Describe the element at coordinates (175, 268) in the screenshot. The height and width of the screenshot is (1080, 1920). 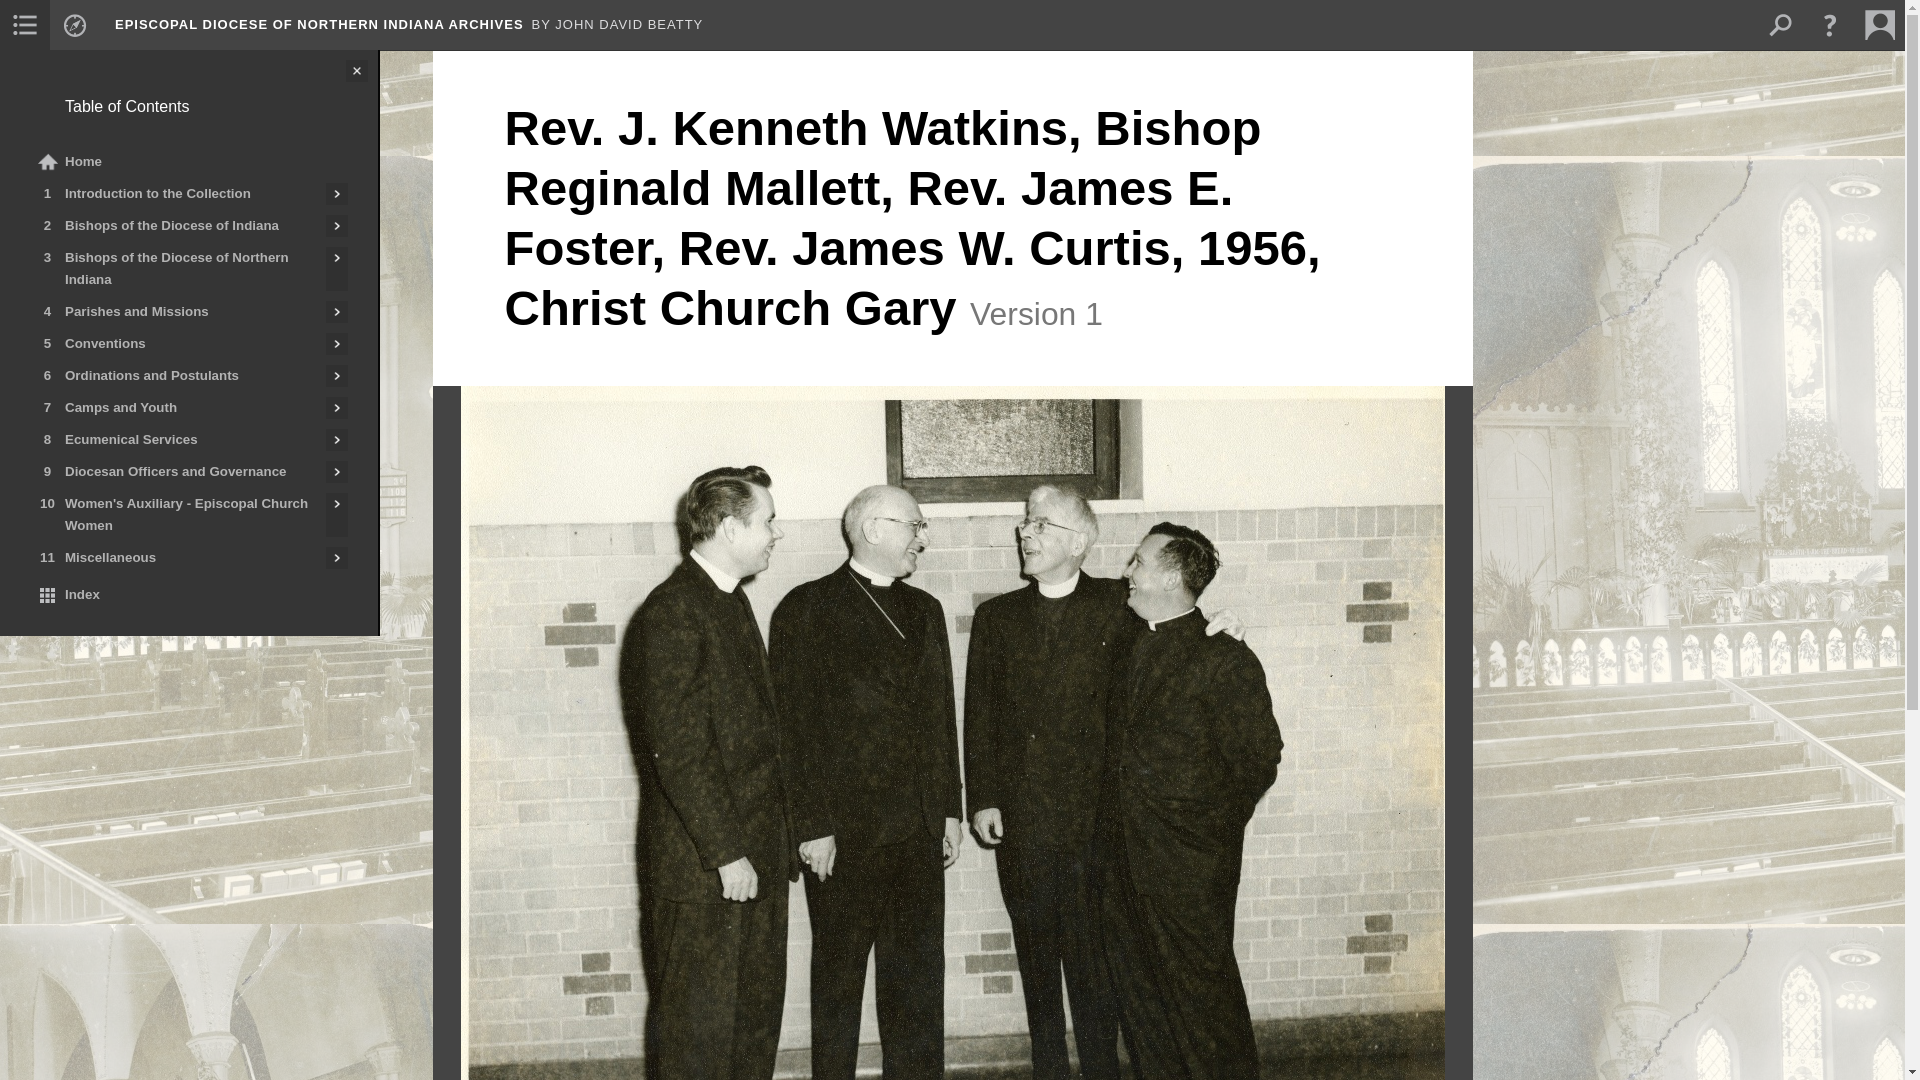
I see `Bishops of the Diocese of Northern Indiana` at that location.